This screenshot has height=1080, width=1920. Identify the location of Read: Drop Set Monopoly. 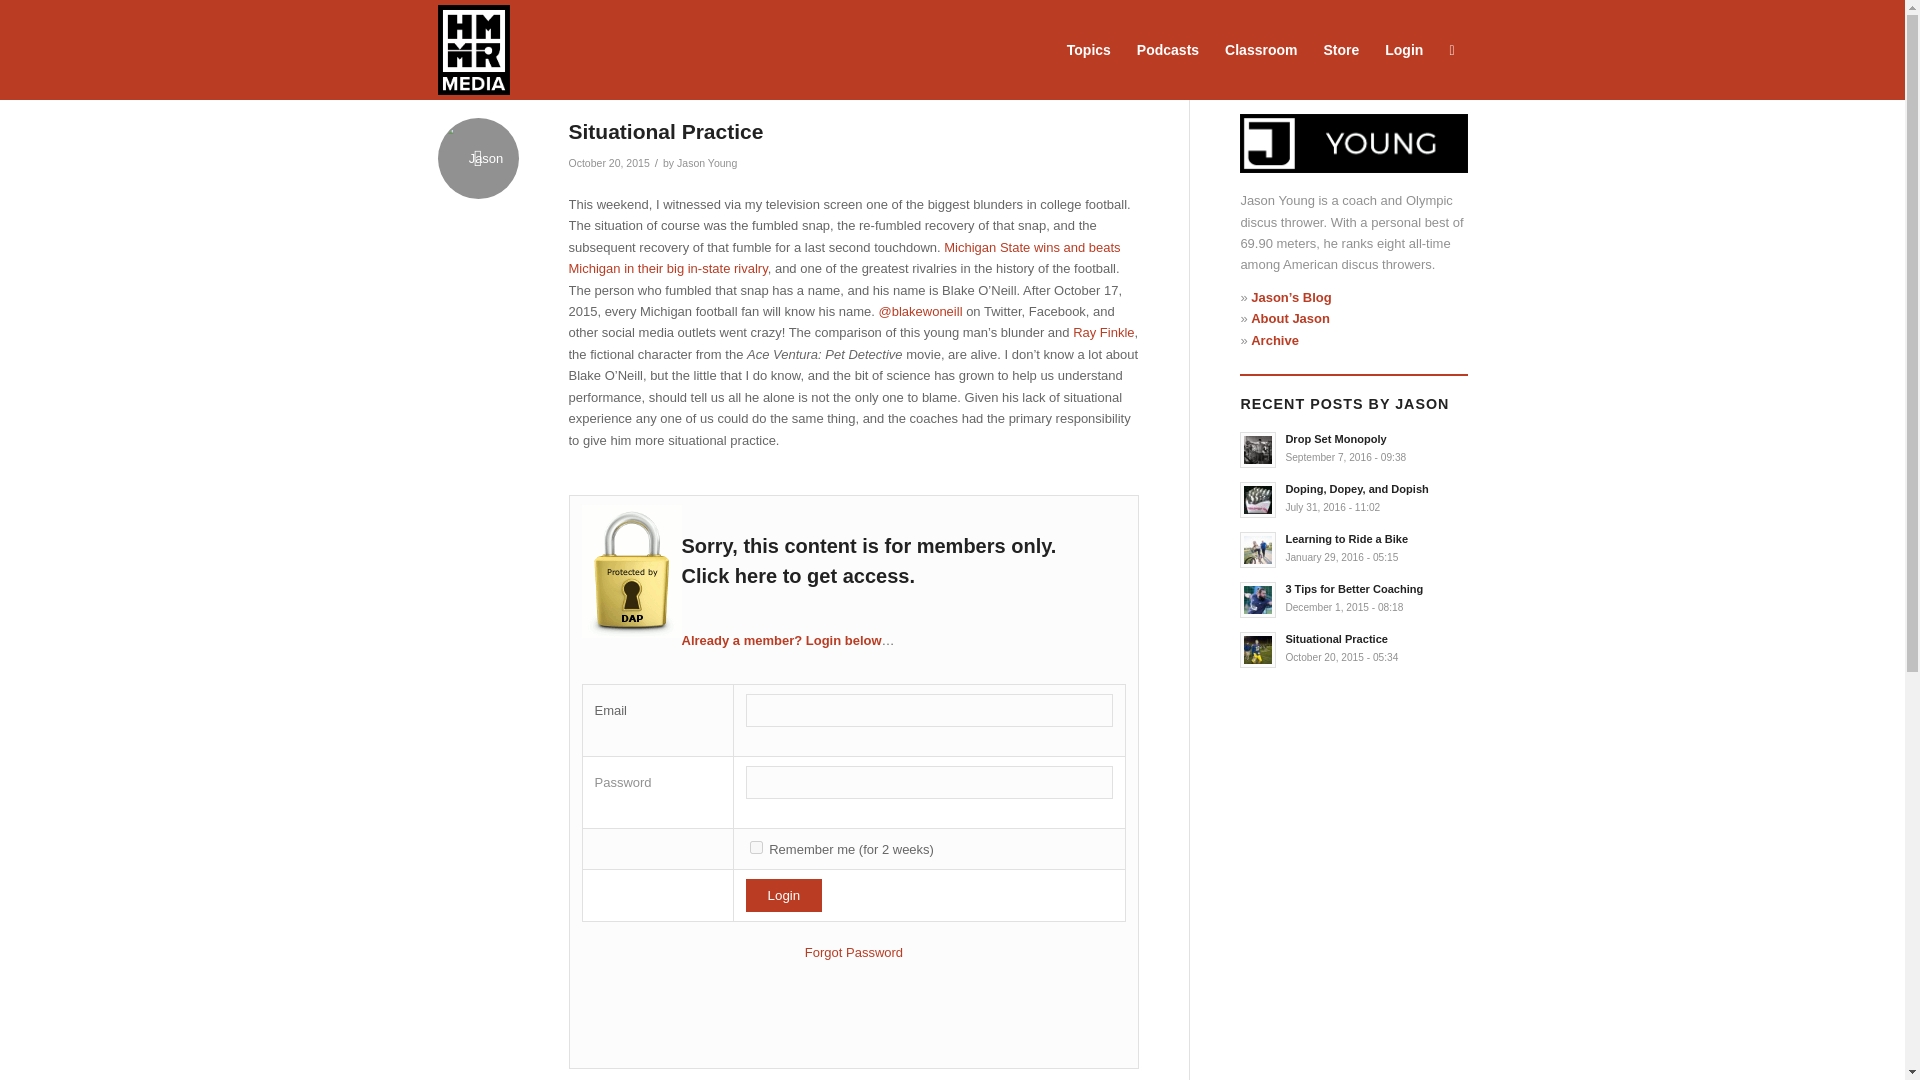
(1335, 438).